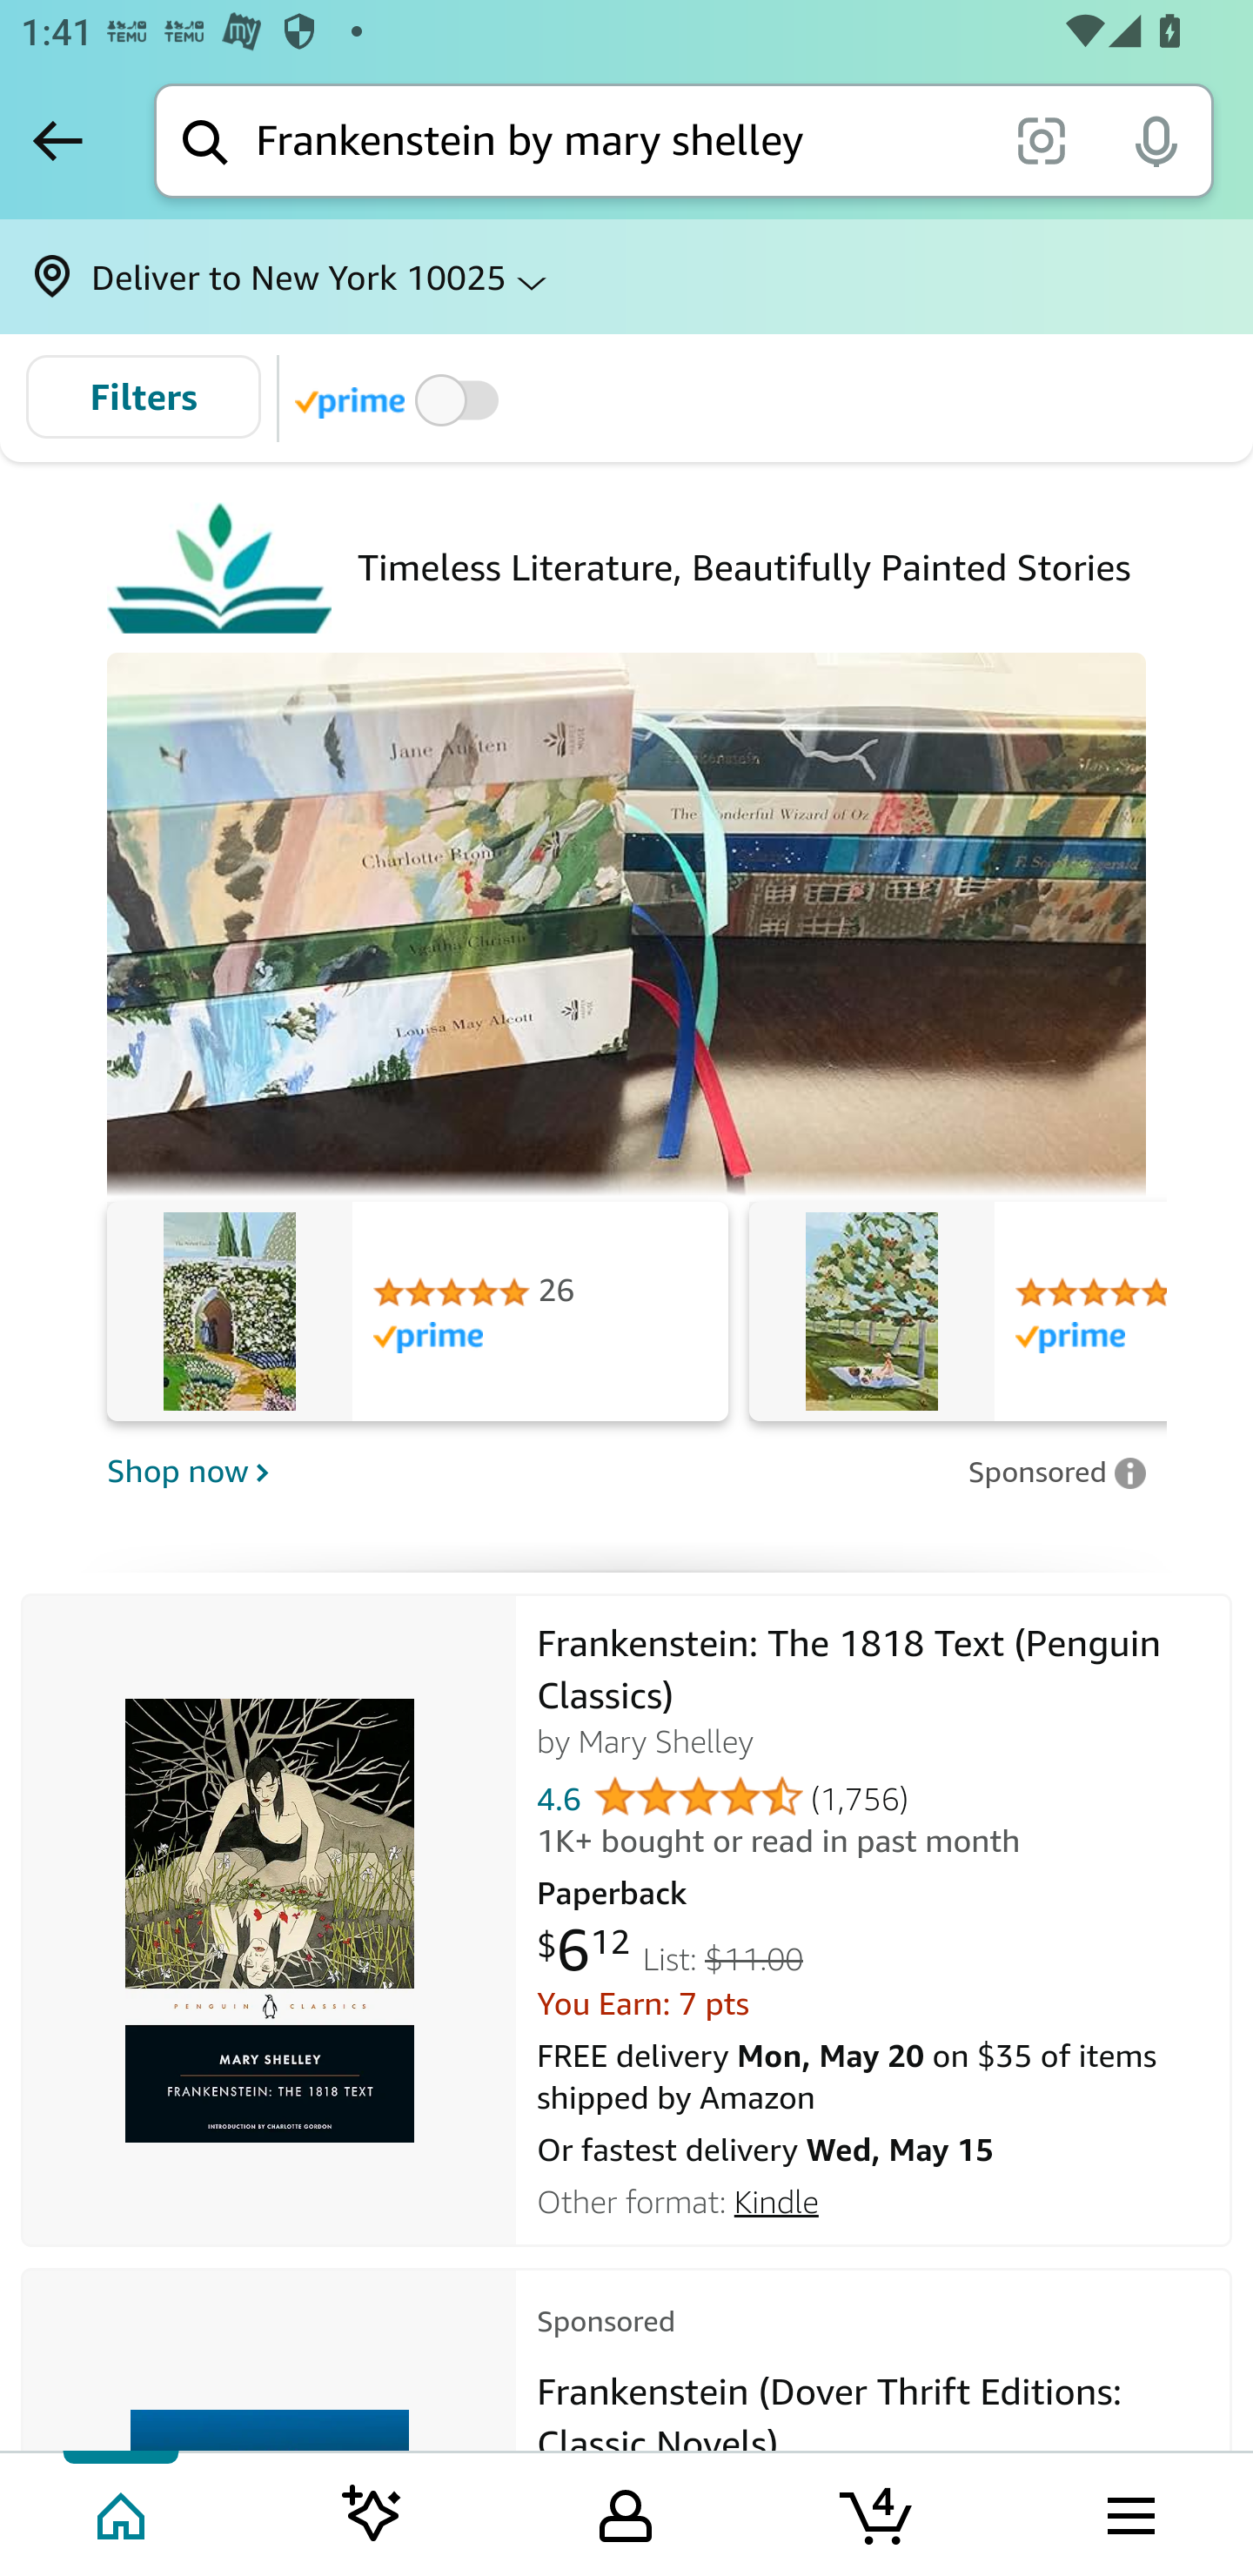  I want to click on Frankenstein: The 1818 Text (Penguin Classics), so click(270, 1920).